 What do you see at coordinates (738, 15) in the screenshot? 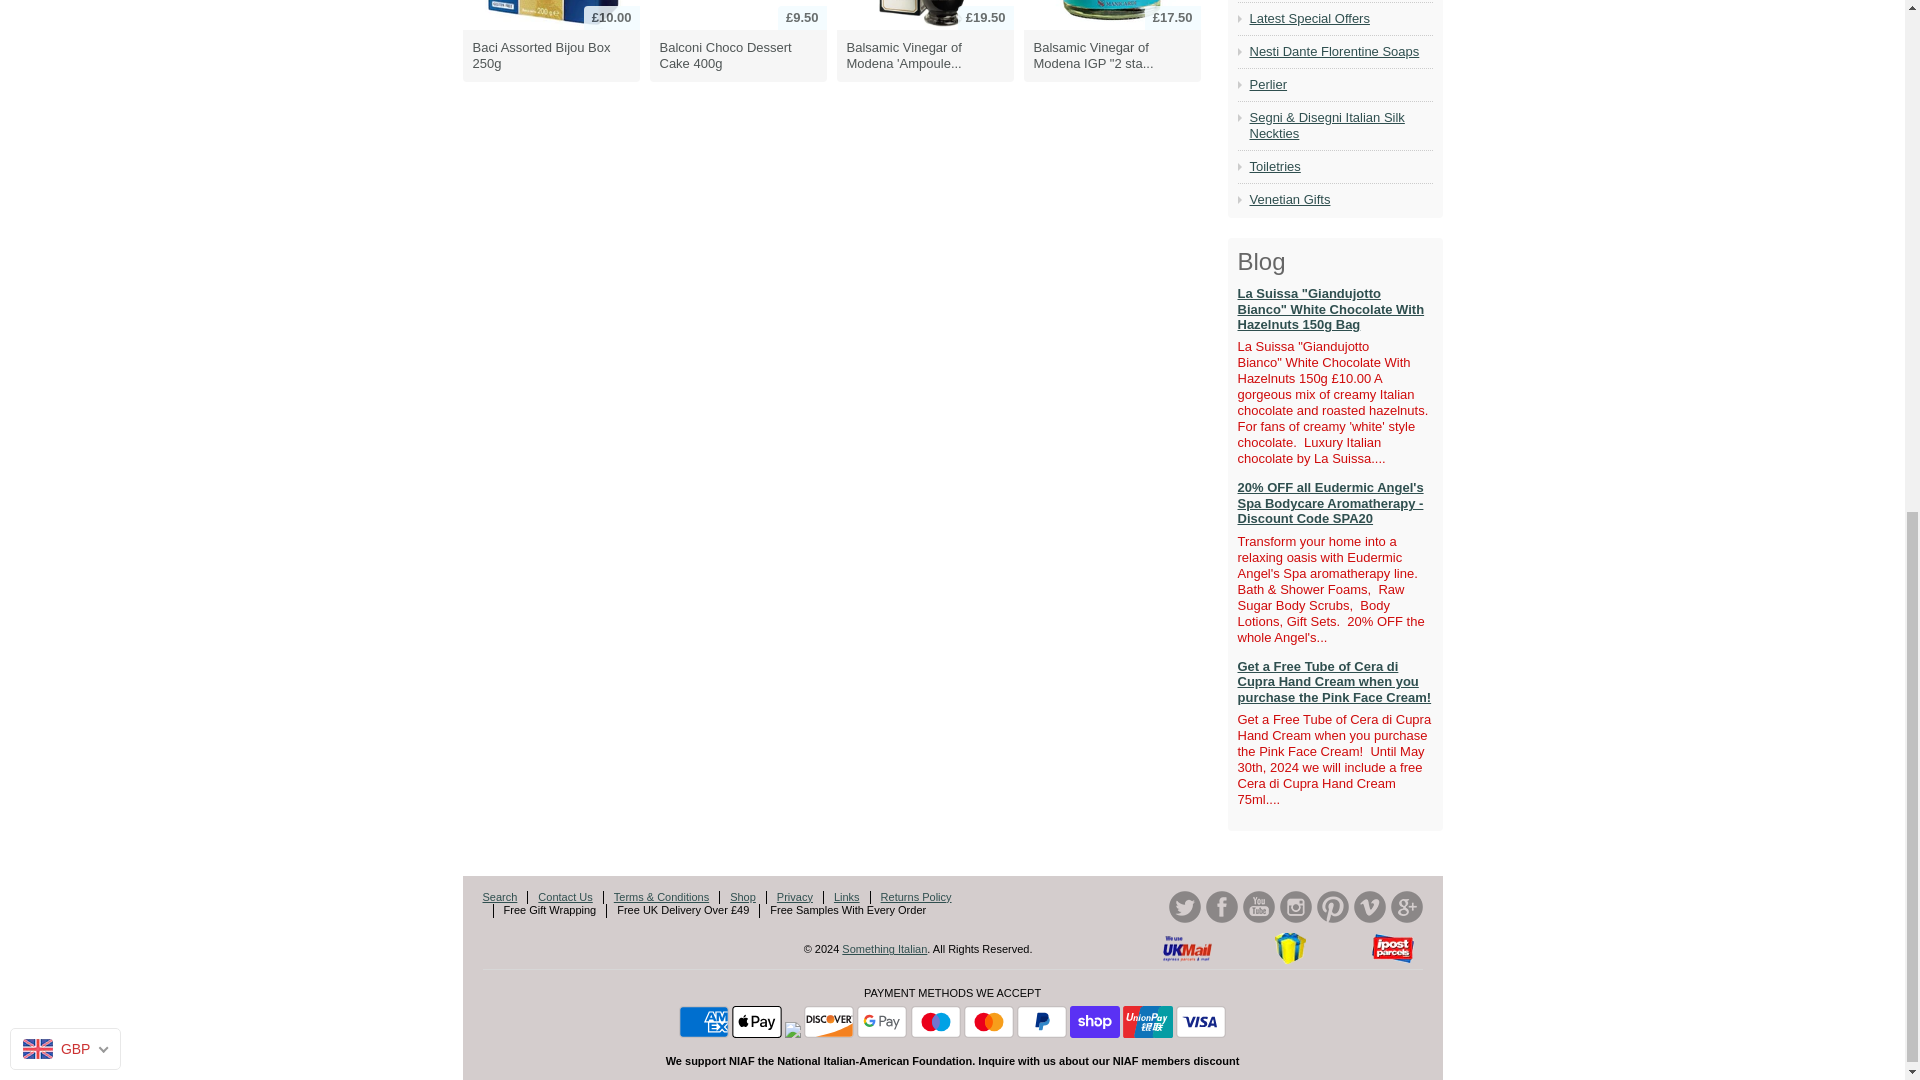
I see `Balconi Choco Dessert Cake 400g` at bounding box center [738, 15].